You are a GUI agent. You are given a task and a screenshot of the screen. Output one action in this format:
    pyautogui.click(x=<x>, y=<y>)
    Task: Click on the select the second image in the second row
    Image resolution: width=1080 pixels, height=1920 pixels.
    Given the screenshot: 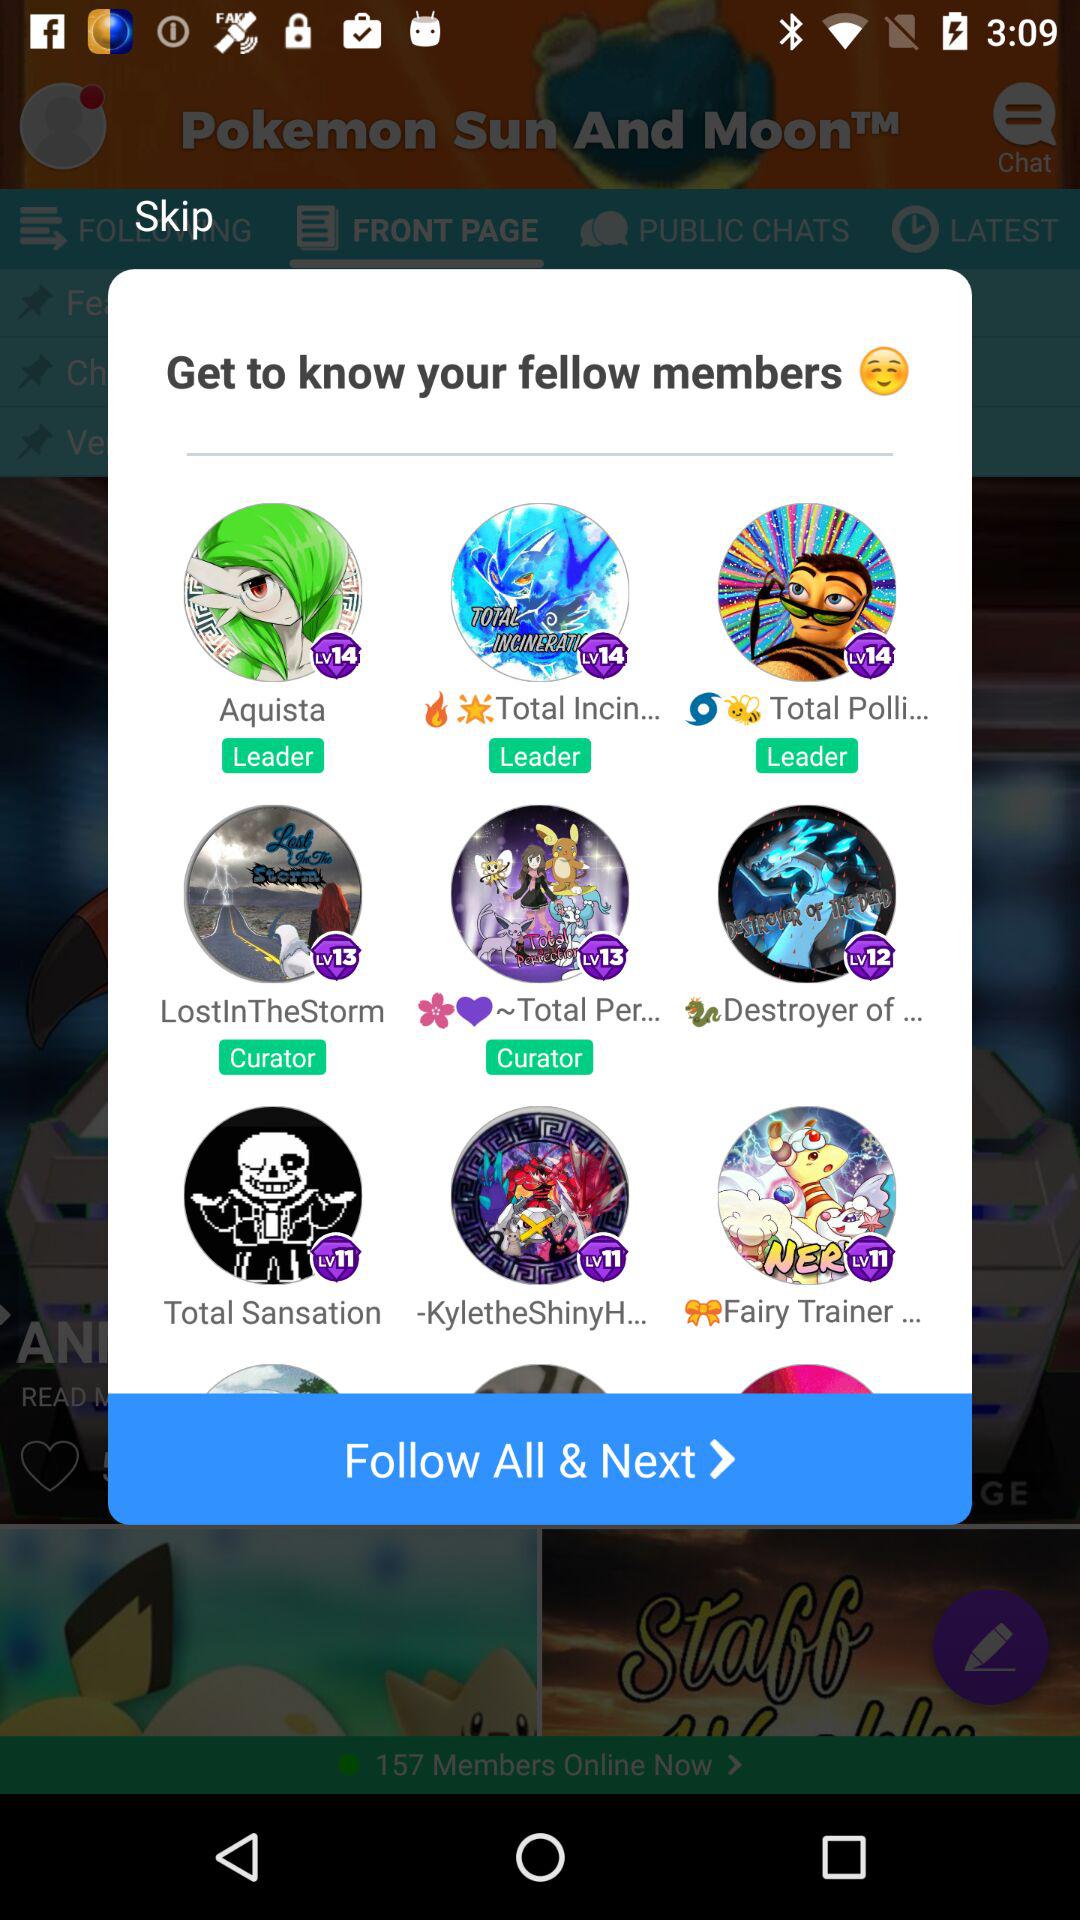 What is the action you would take?
    pyautogui.click(x=540, y=894)
    